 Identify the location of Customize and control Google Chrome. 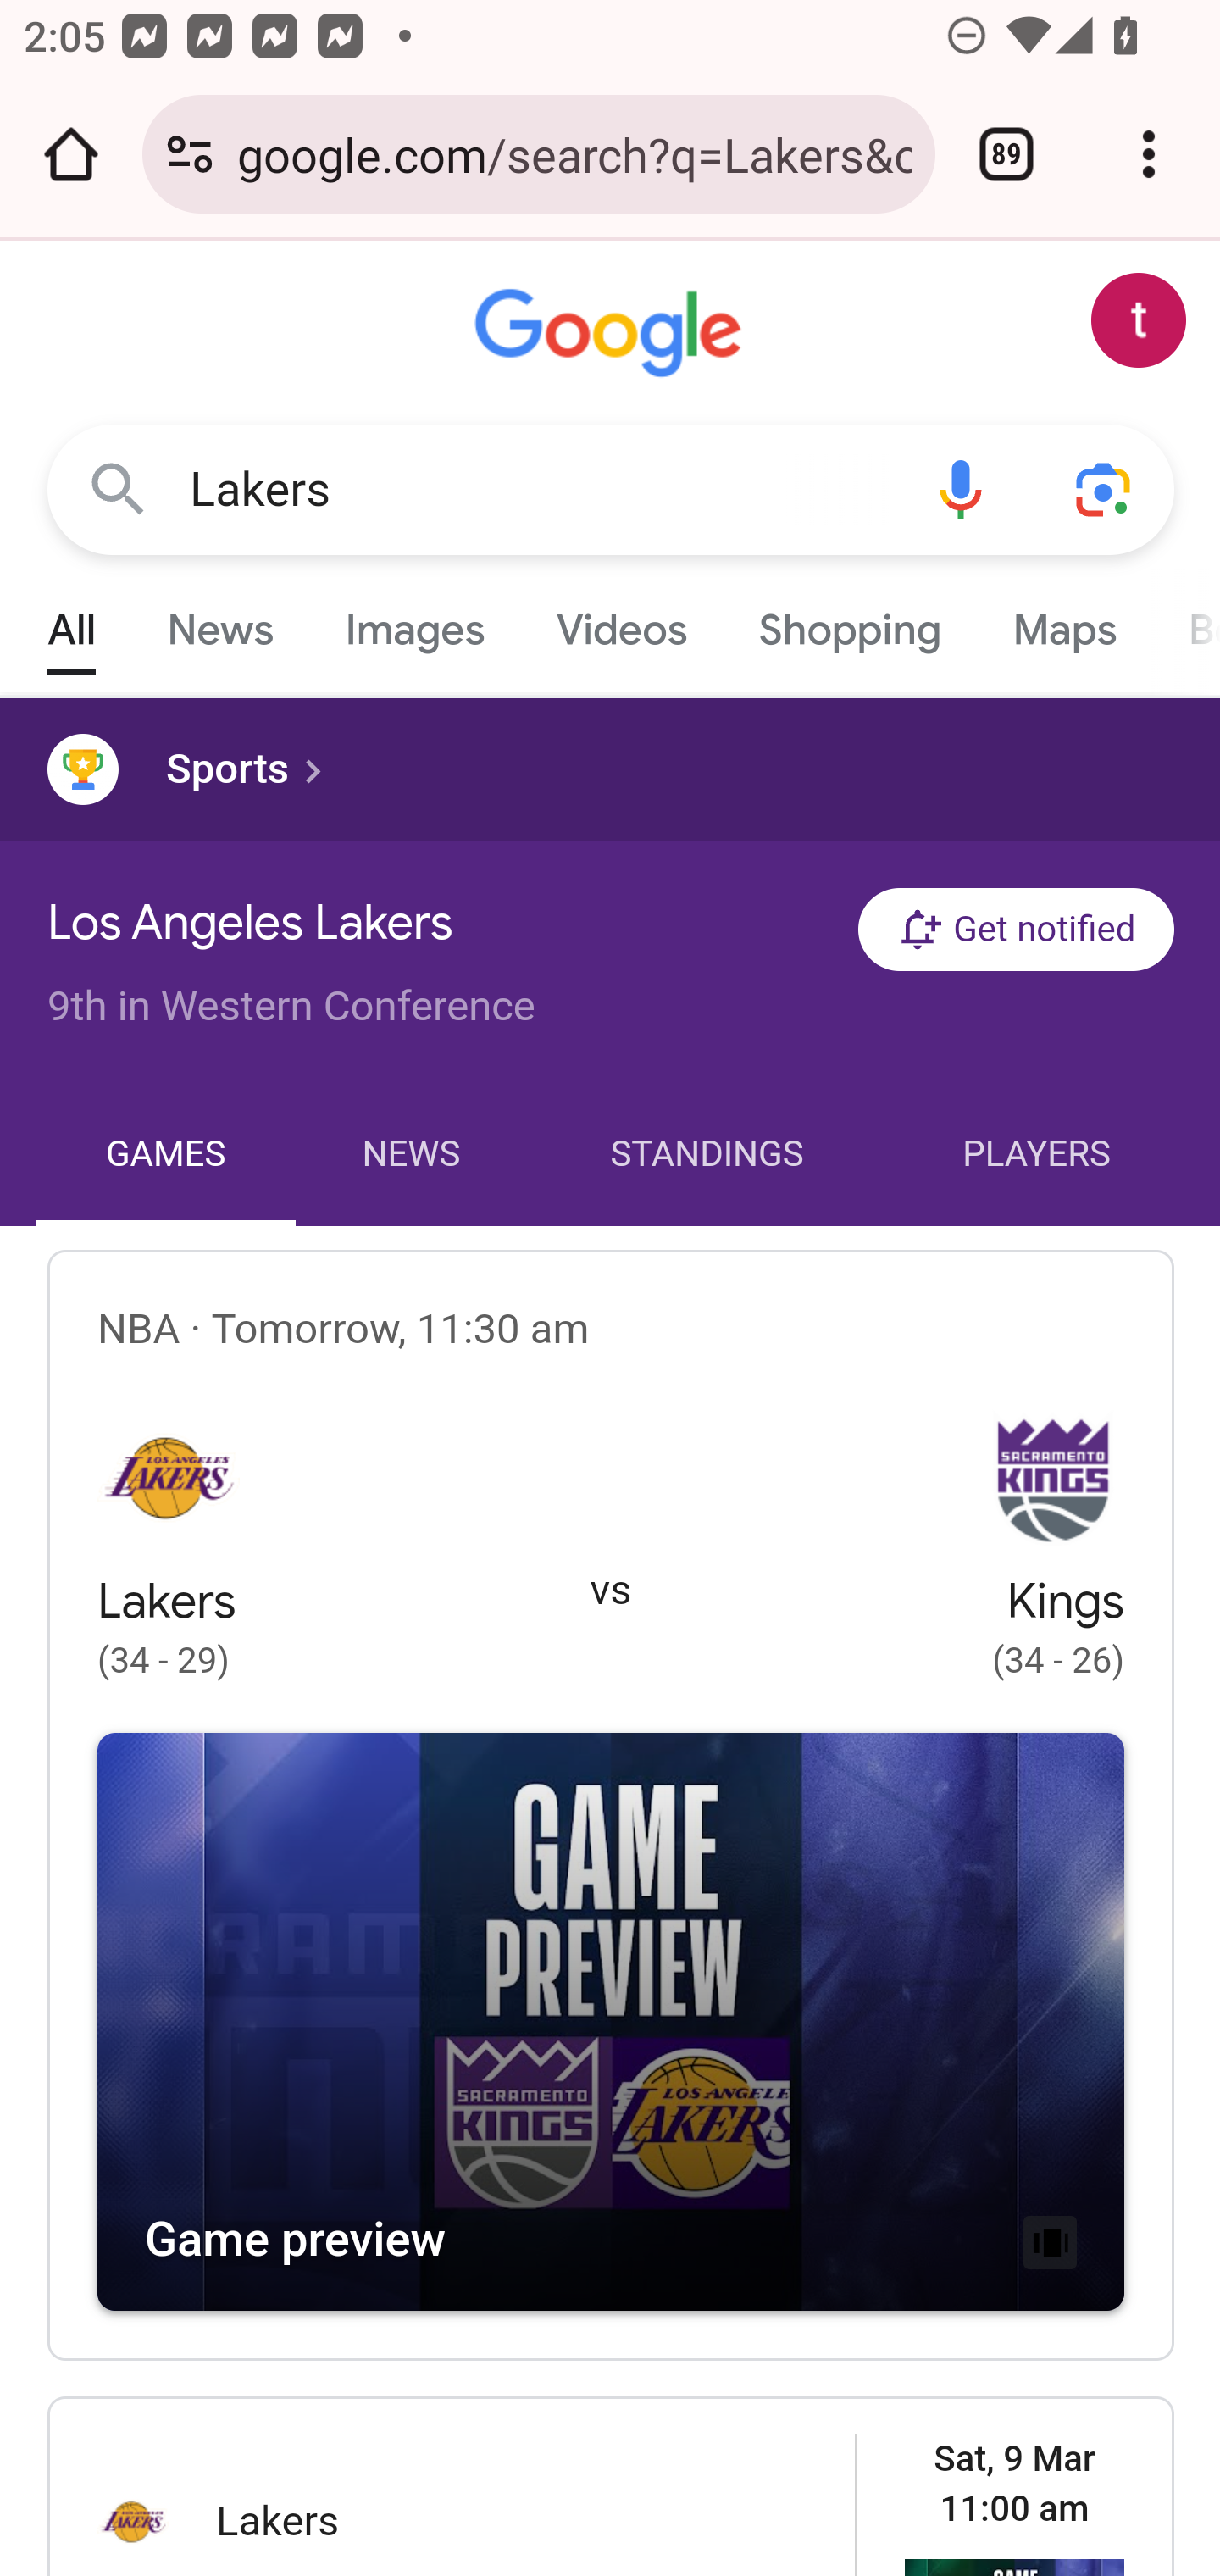
(1149, 154).